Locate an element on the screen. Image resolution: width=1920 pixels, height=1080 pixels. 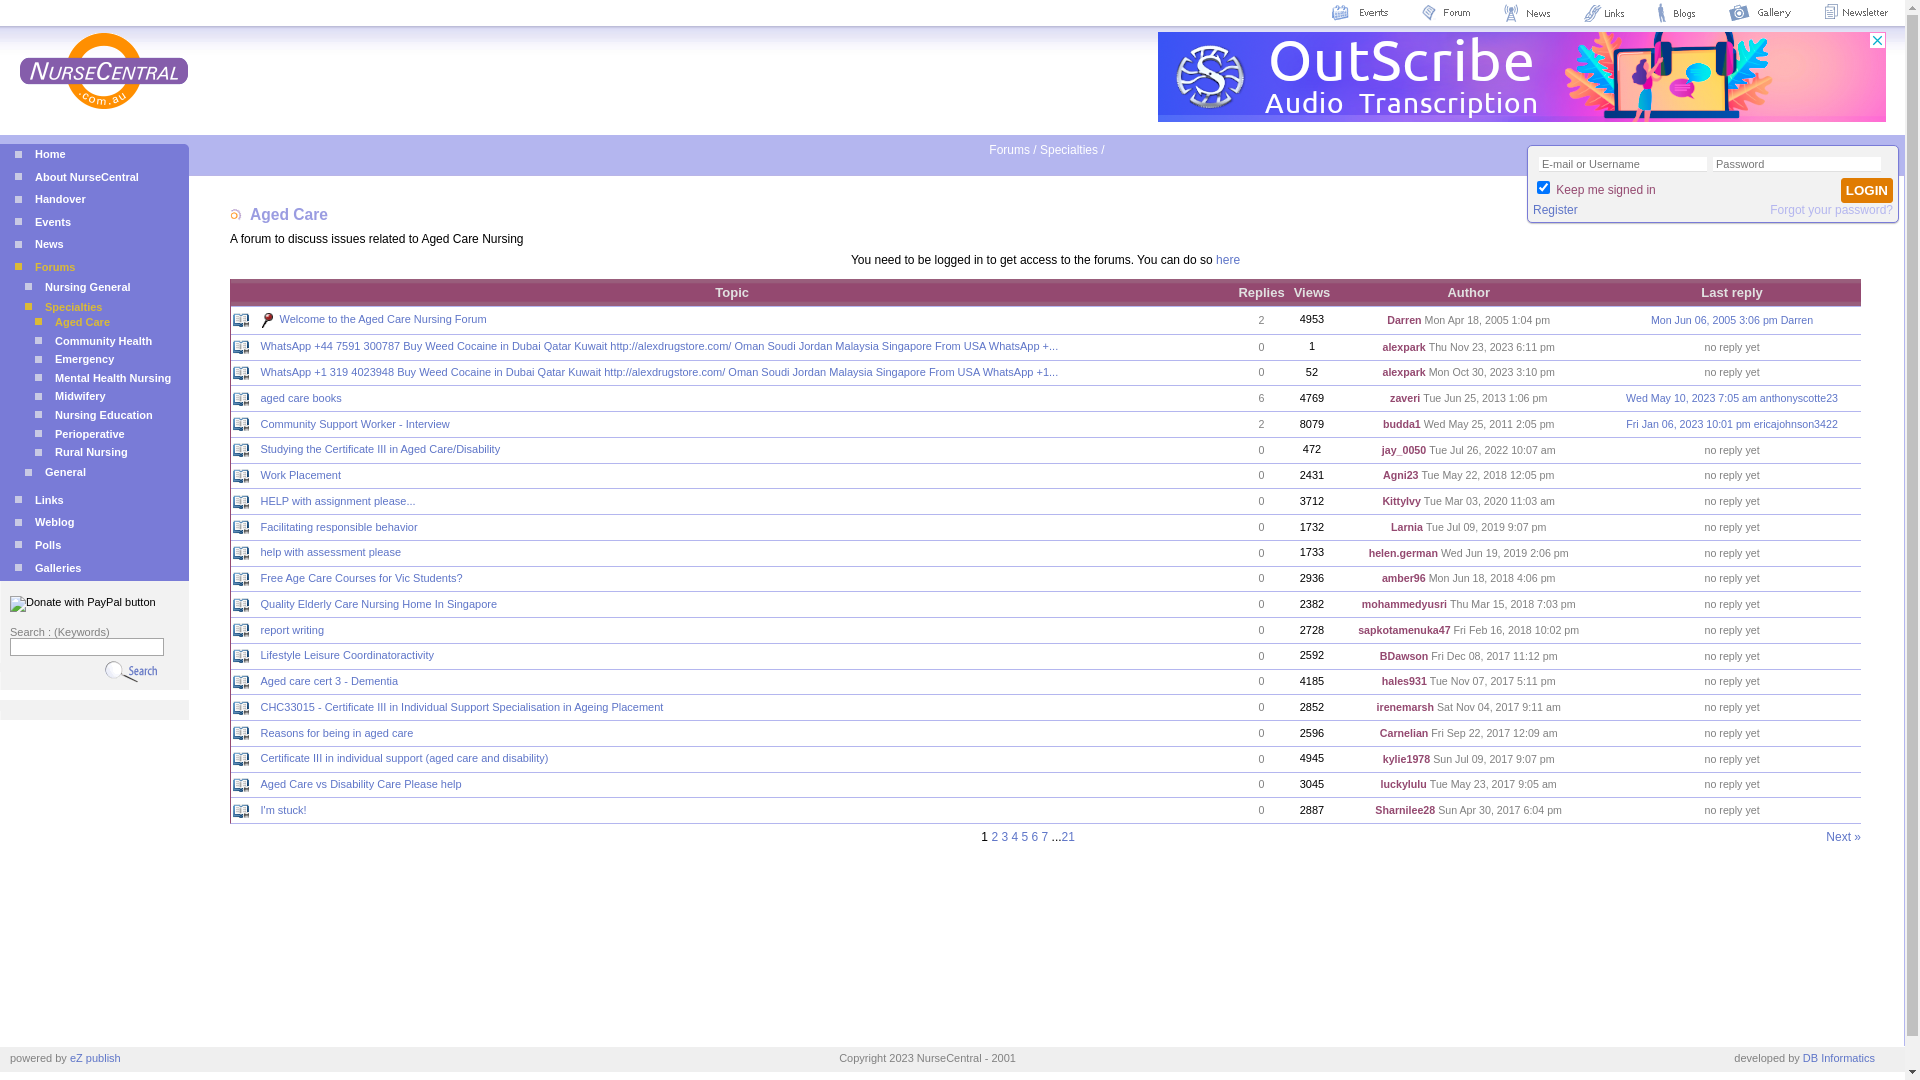
Nursing General is located at coordinates (78, 287).